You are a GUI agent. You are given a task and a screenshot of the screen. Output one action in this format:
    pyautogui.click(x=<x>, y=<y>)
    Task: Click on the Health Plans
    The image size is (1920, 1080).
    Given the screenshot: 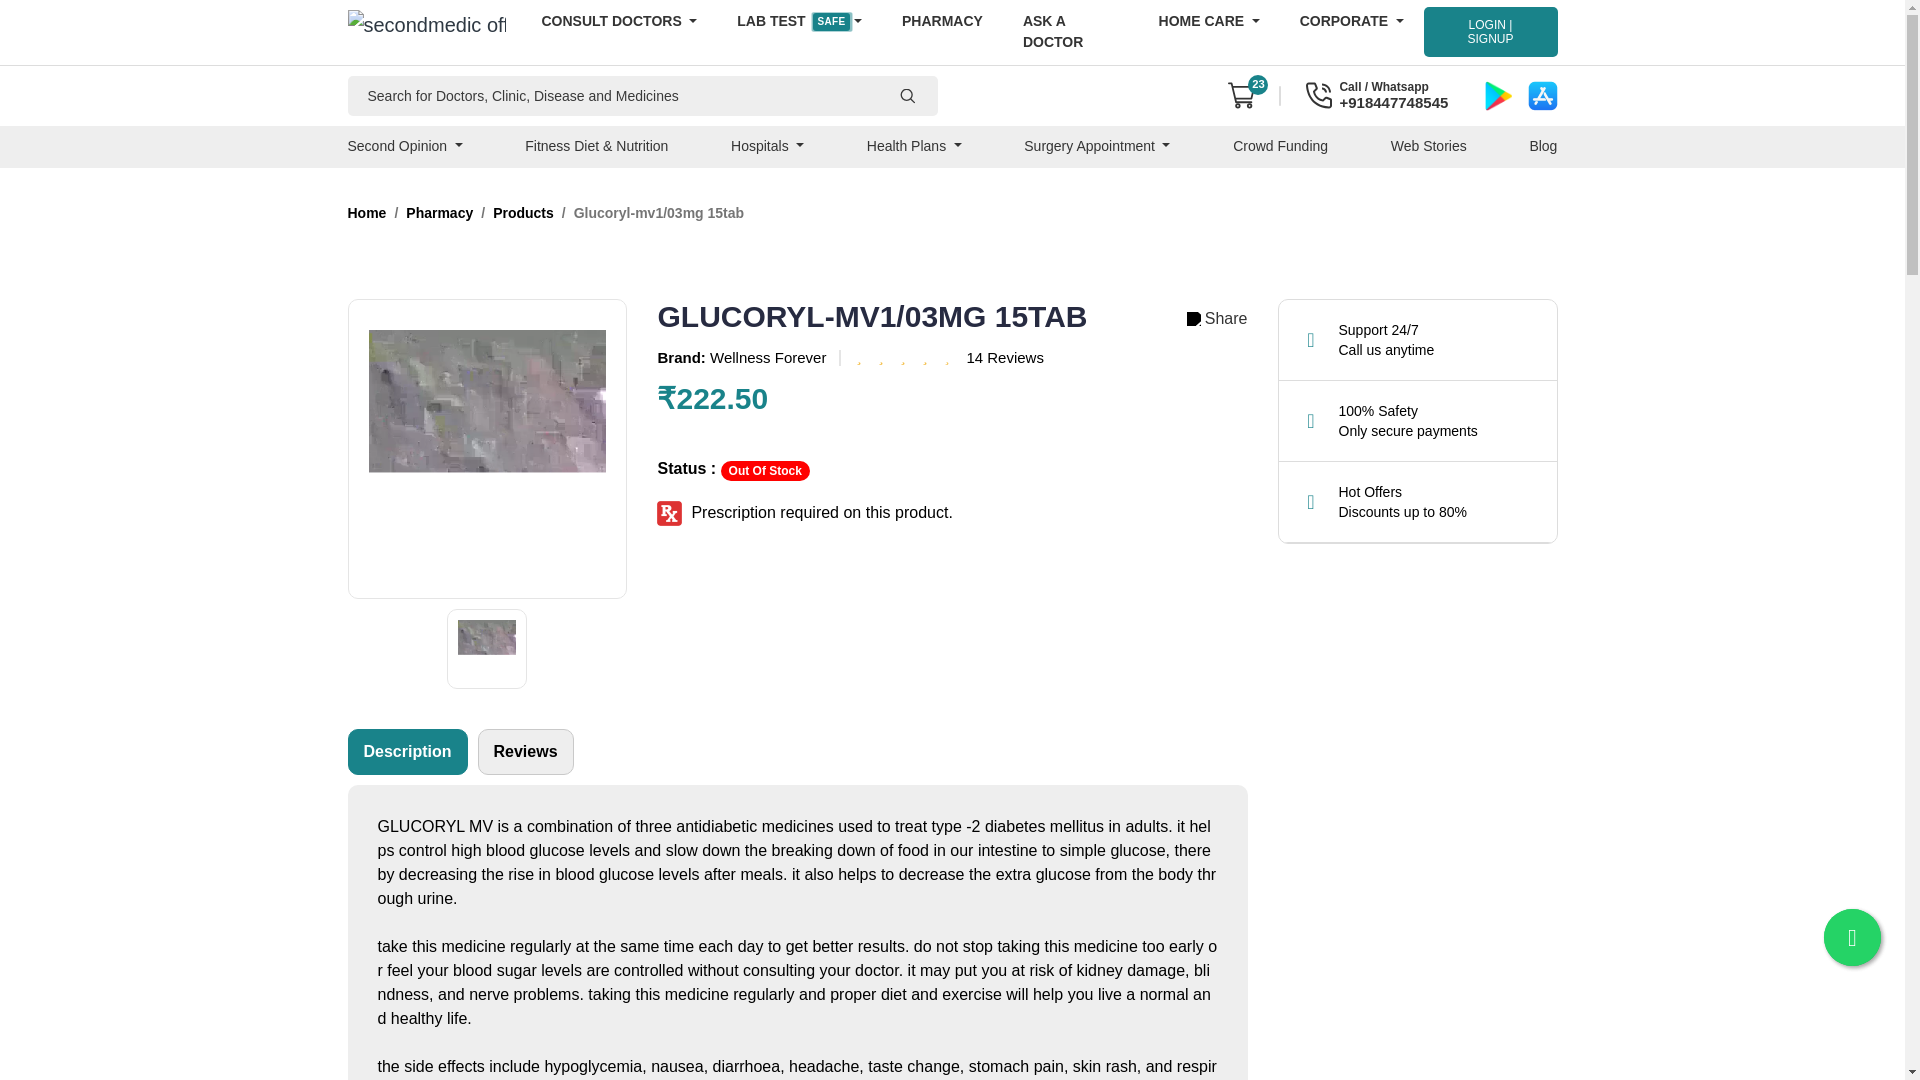 What is the action you would take?
    pyautogui.click(x=914, y=147)
    